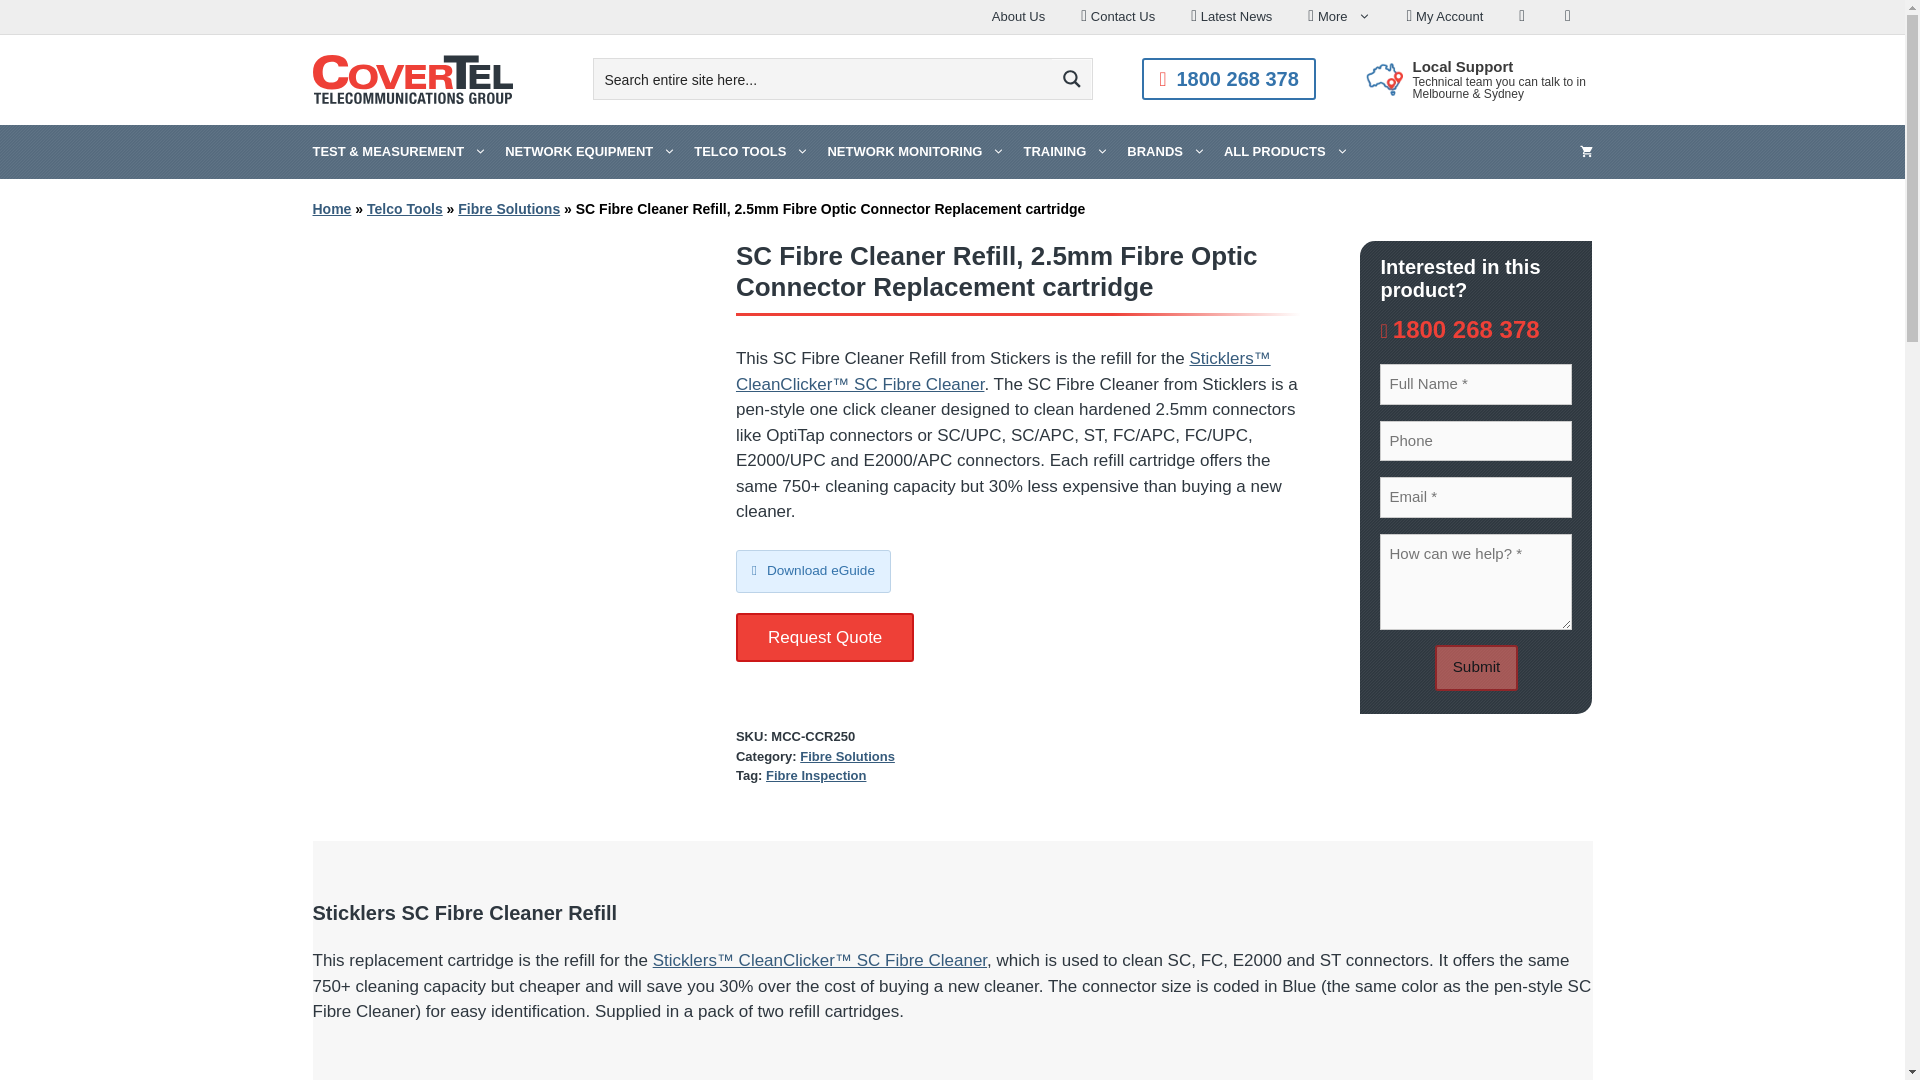  What do you see at coordinates (751, 152) in the screenshot?
I see `Telco Tools` at bounding box center [751, 152].